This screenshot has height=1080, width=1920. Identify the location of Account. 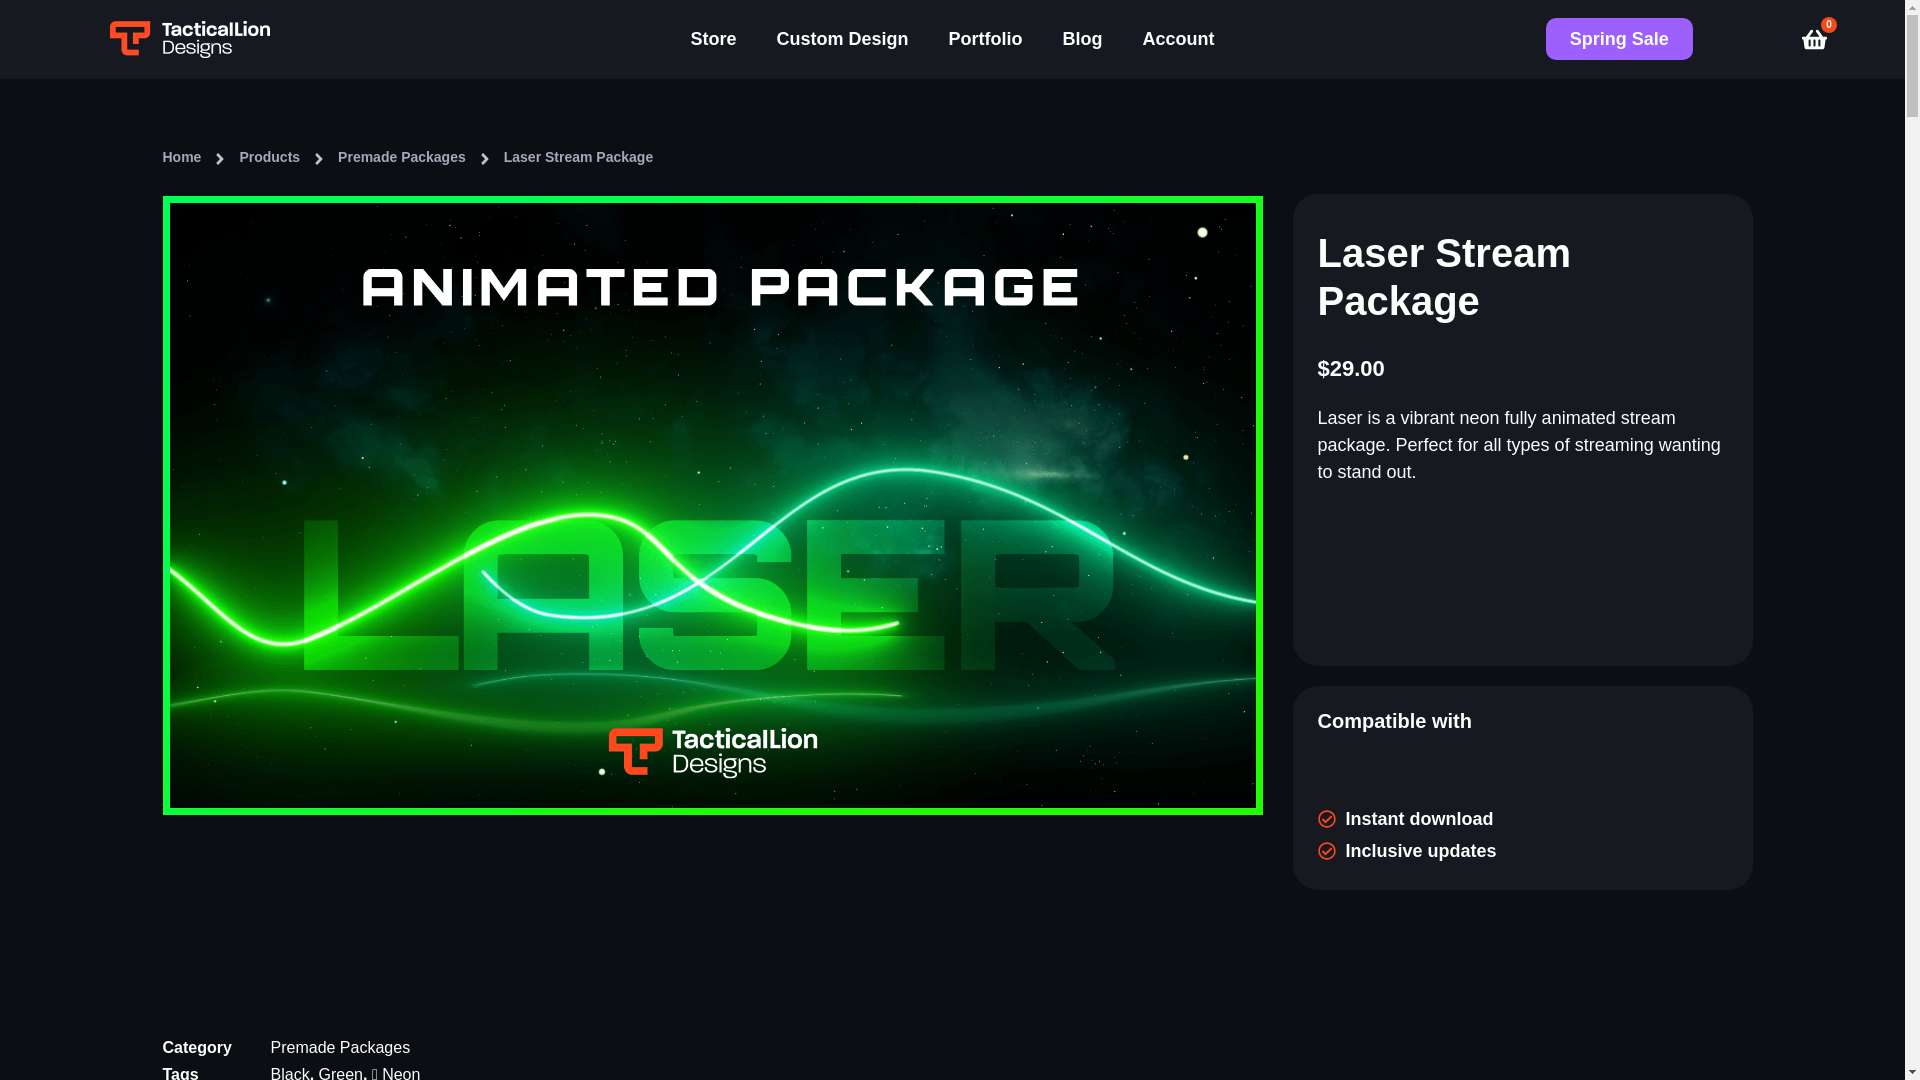
(1178, 39).